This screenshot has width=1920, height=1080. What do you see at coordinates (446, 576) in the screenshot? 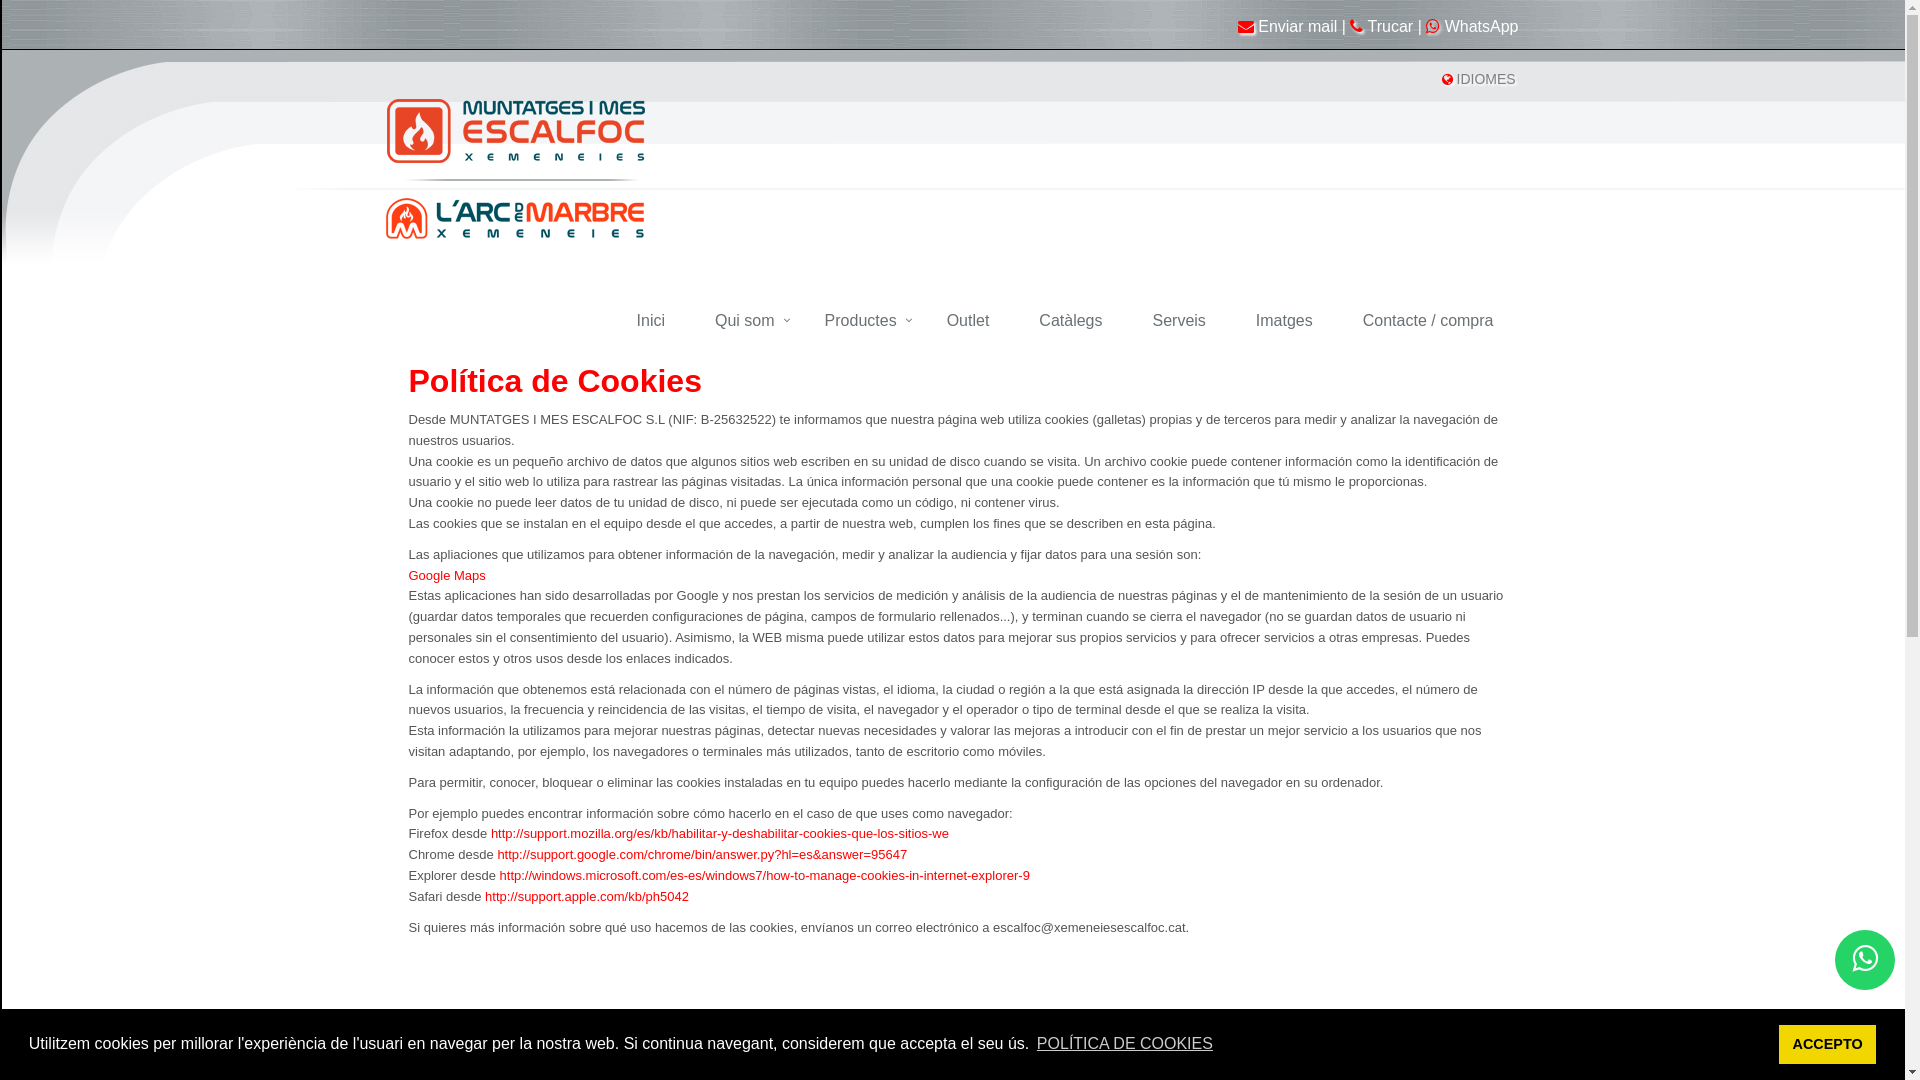
I see `Google Maps` at bounding box center [446, 576].